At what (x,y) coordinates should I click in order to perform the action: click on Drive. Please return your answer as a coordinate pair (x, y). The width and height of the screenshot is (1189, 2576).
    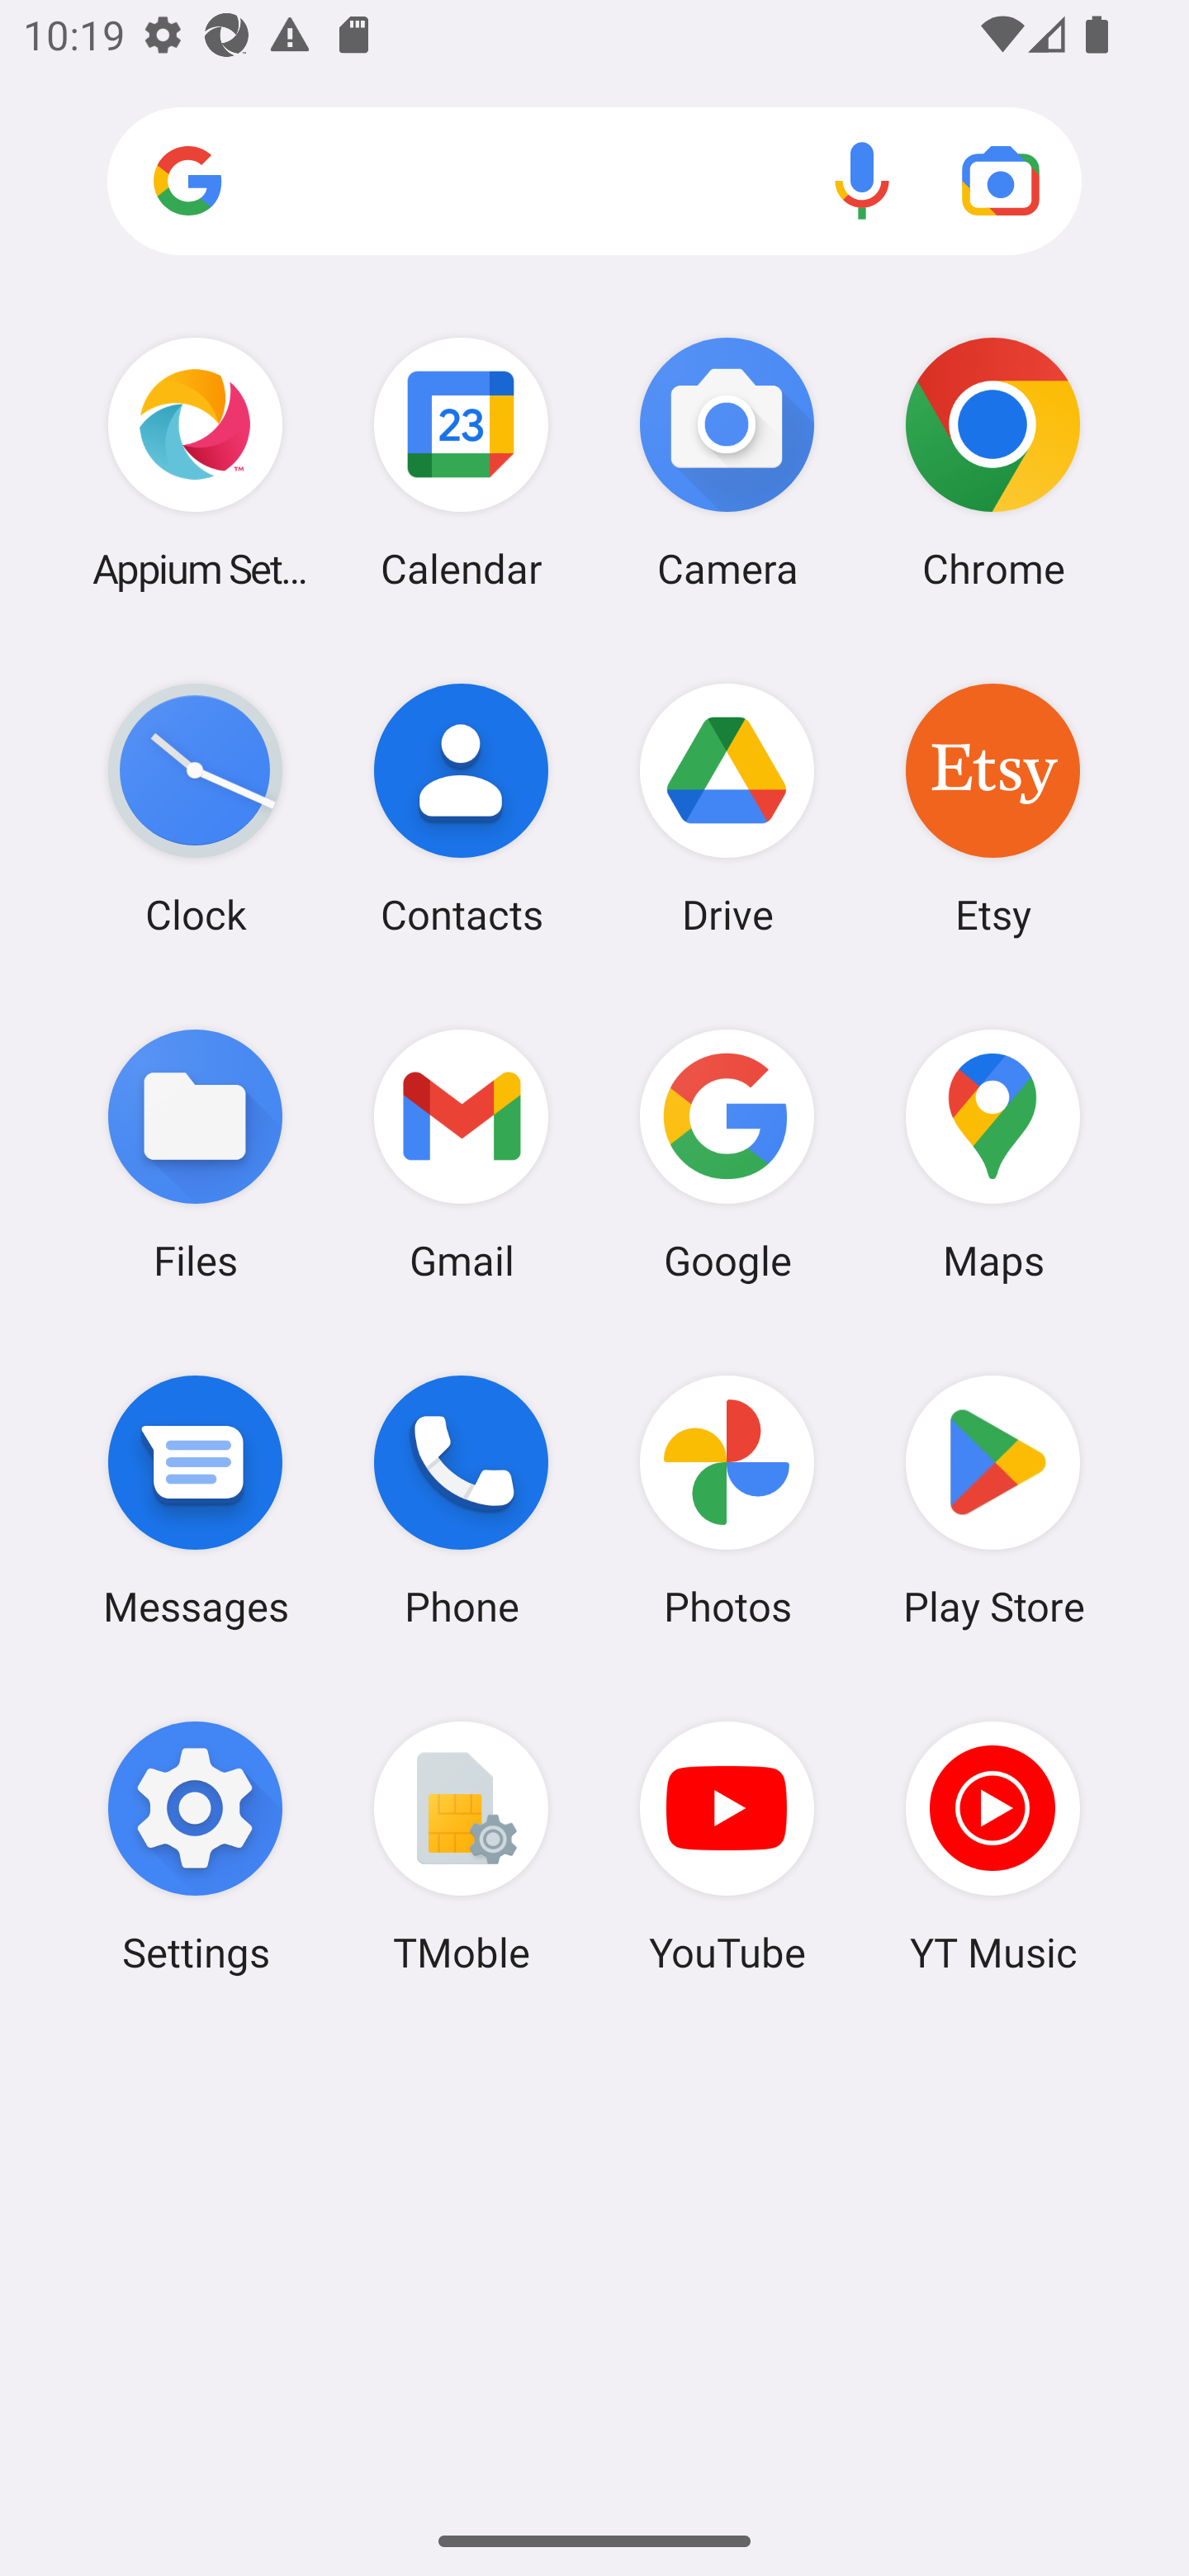
    Looking at the image, I should click on (727, 808).